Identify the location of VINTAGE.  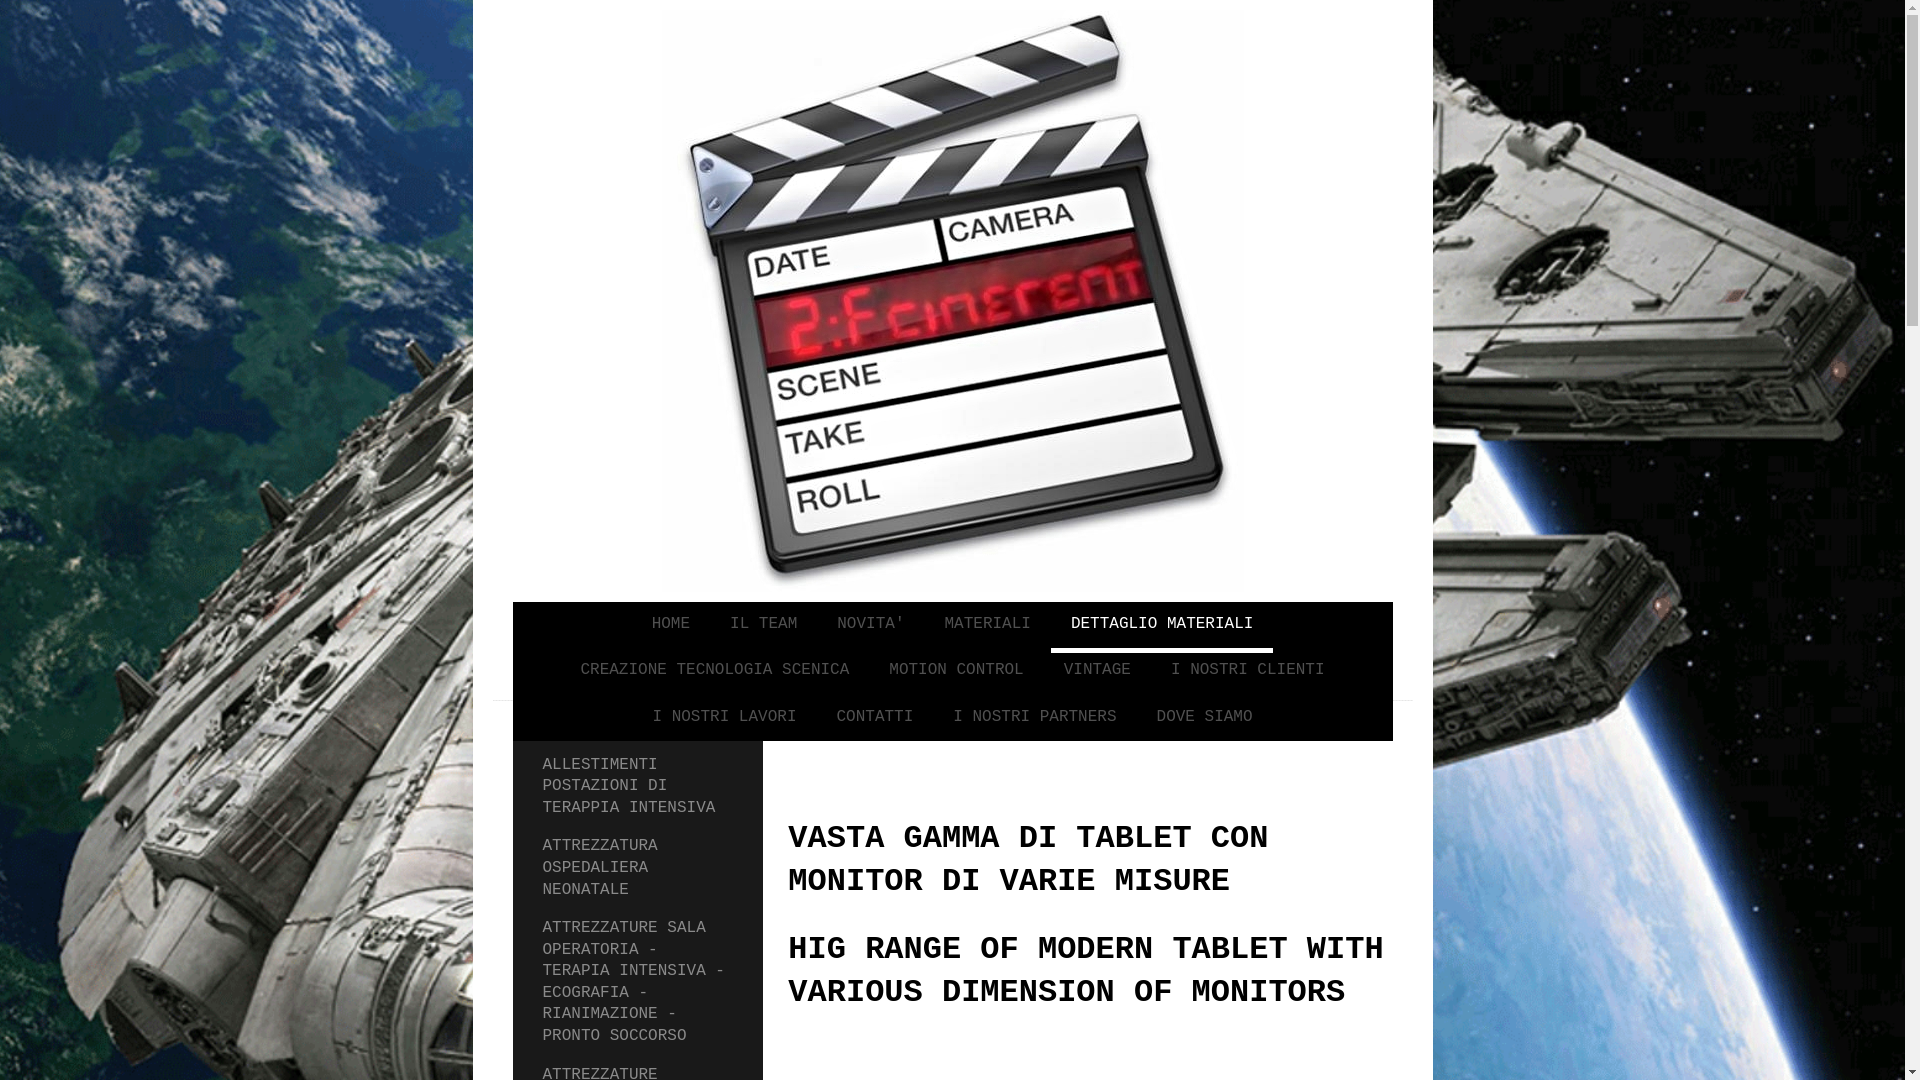
(1098, 674).